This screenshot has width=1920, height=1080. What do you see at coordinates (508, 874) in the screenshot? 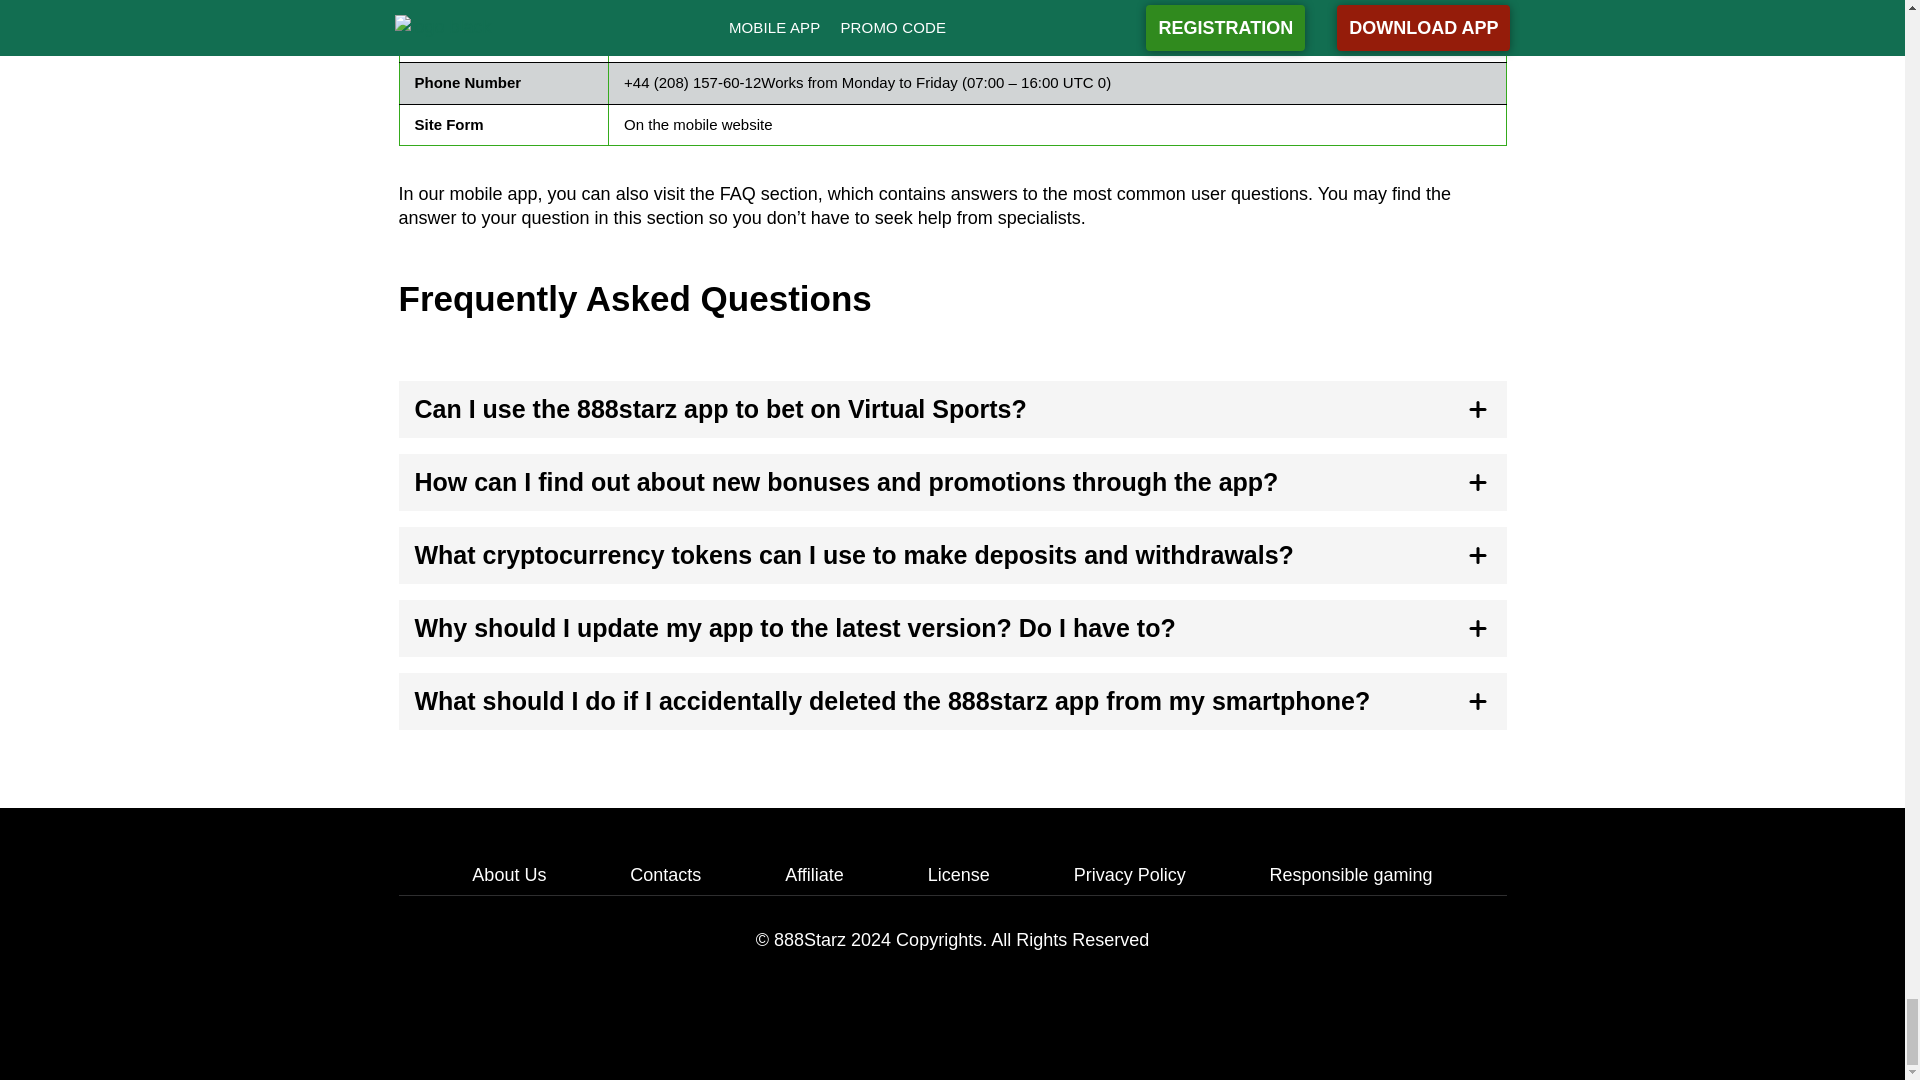
I see `About Us` at bounding box center [508, 874].